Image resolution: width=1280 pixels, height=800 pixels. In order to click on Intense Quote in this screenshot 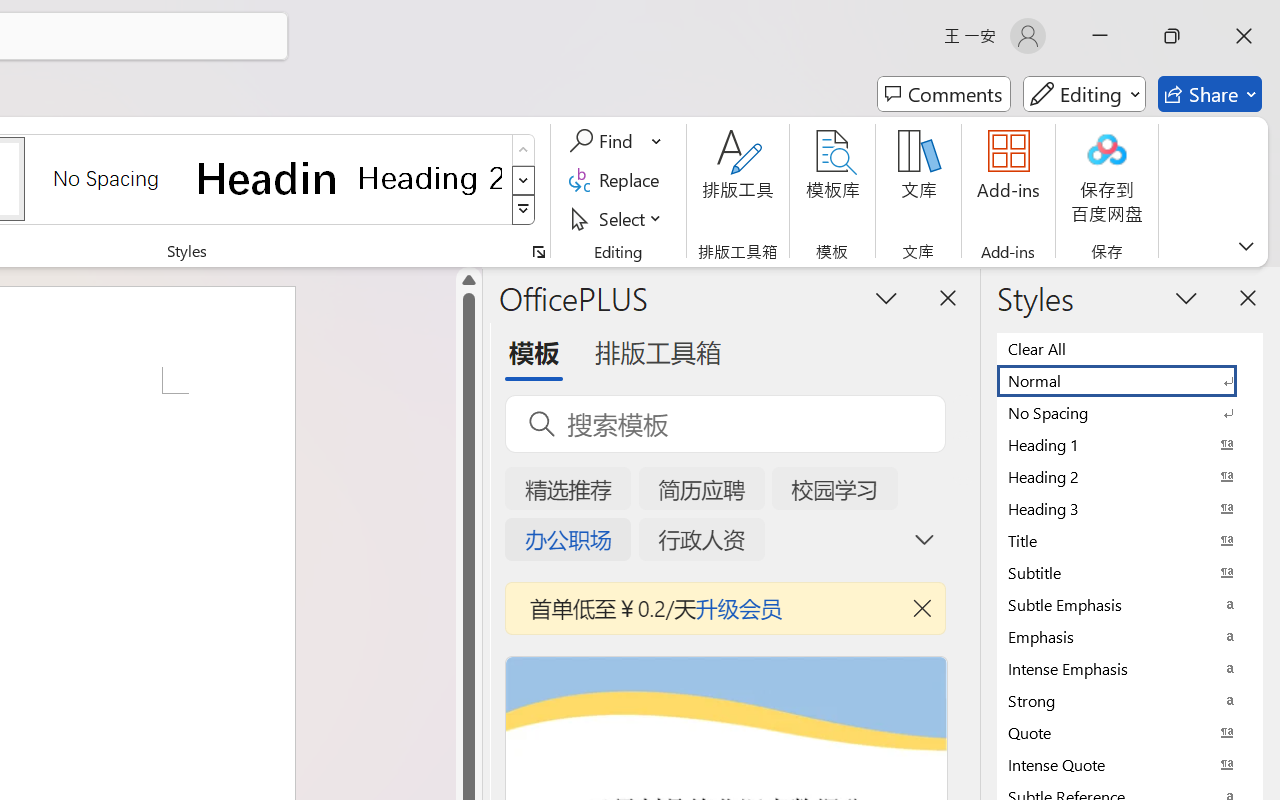, I will do `click(1130, 764)`.